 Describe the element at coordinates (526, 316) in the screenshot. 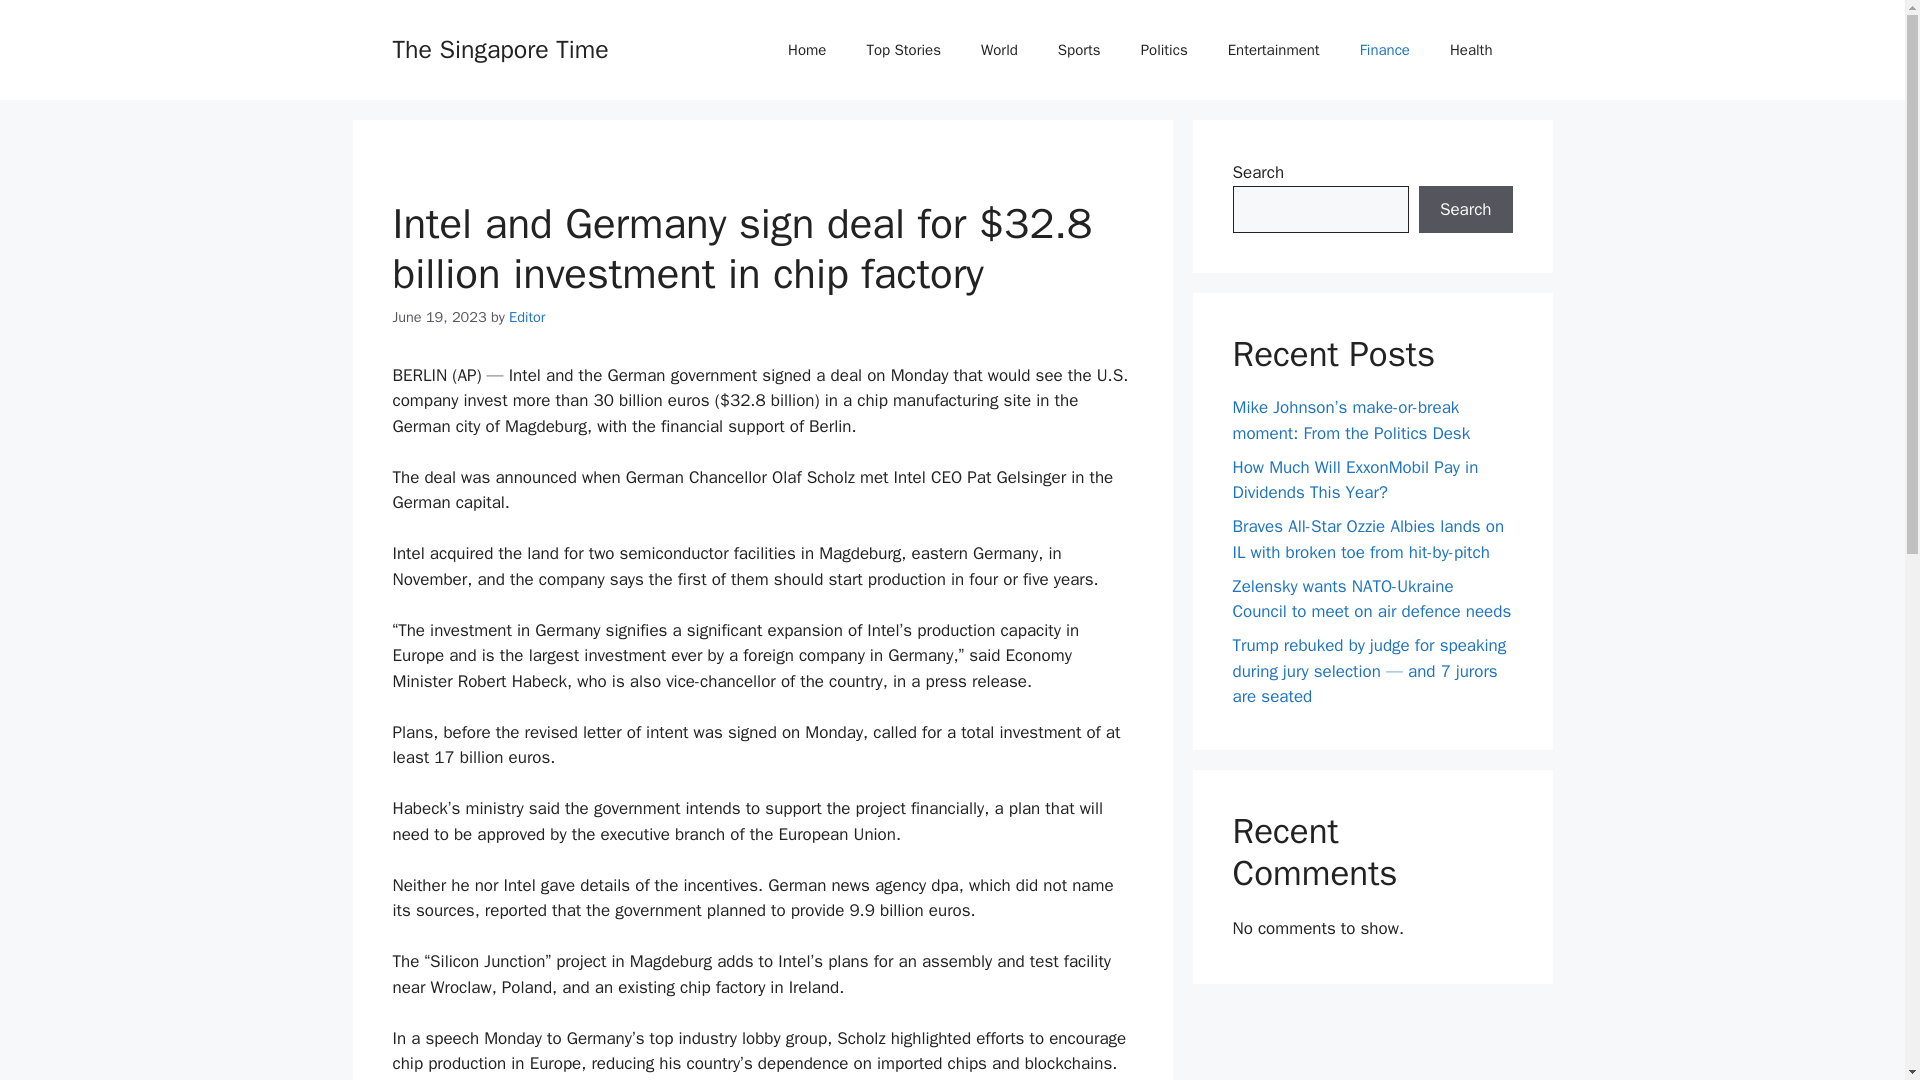

I see `Editor` at that location.